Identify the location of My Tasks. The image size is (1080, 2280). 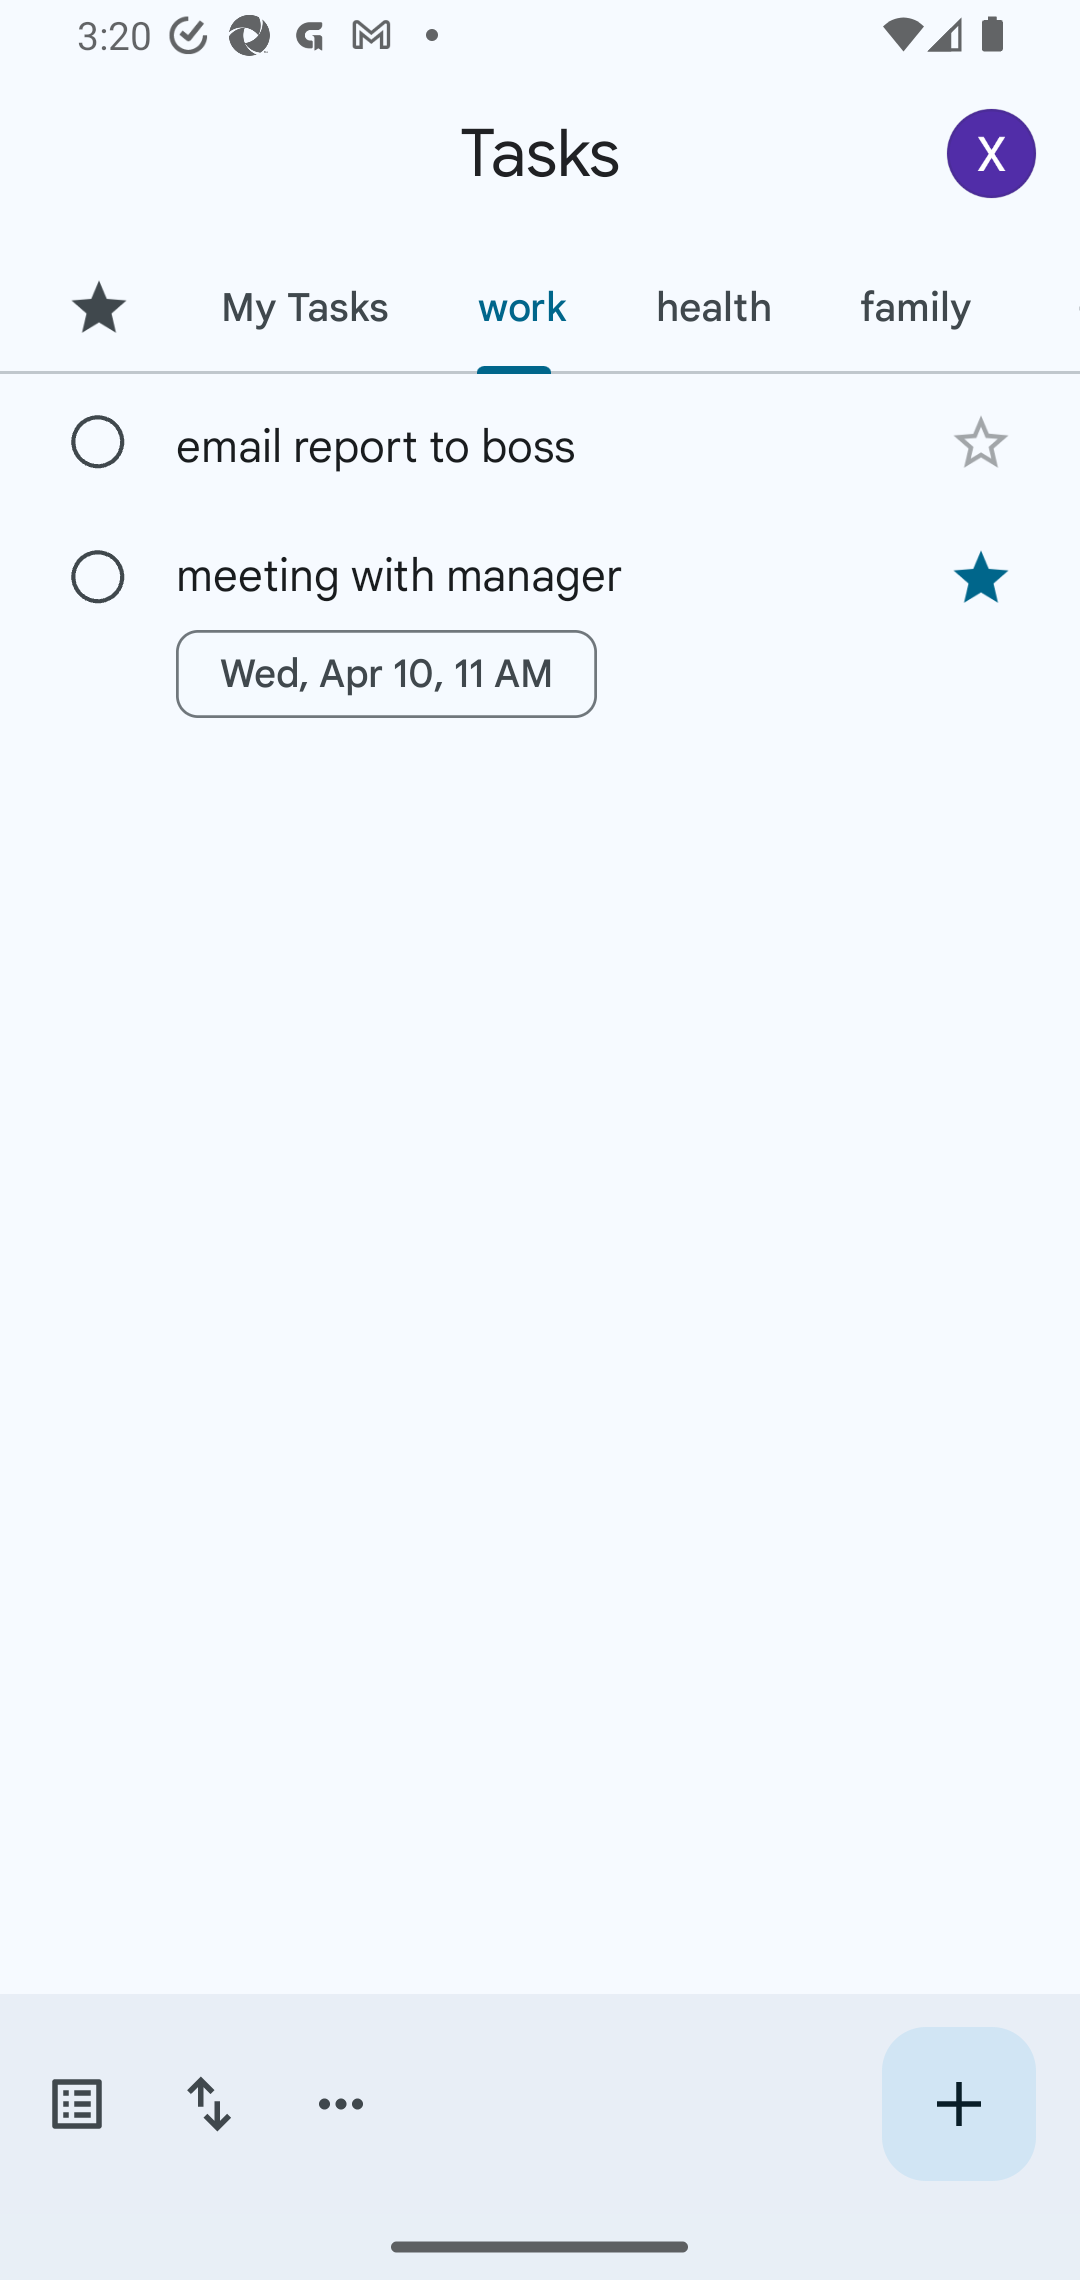
(304, 307).